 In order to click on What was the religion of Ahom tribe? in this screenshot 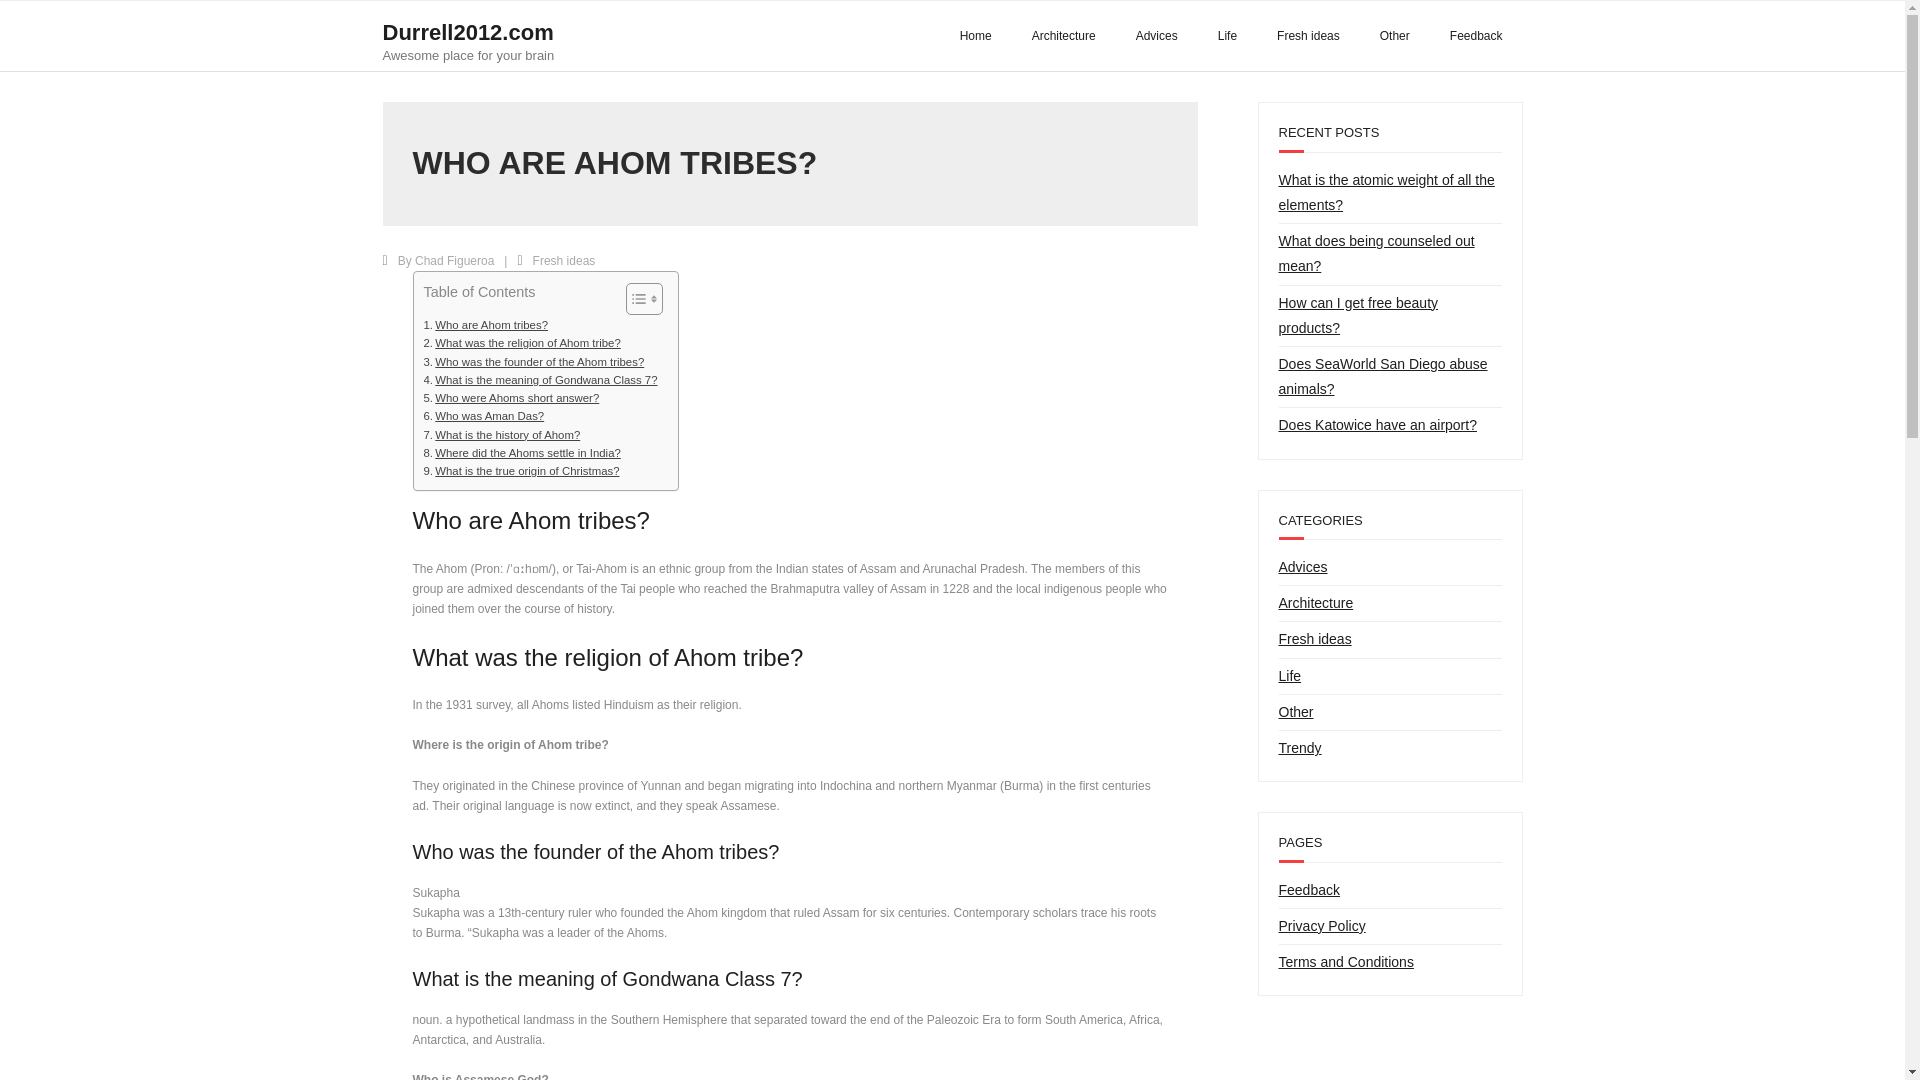, I will do `click(522, 342)`.